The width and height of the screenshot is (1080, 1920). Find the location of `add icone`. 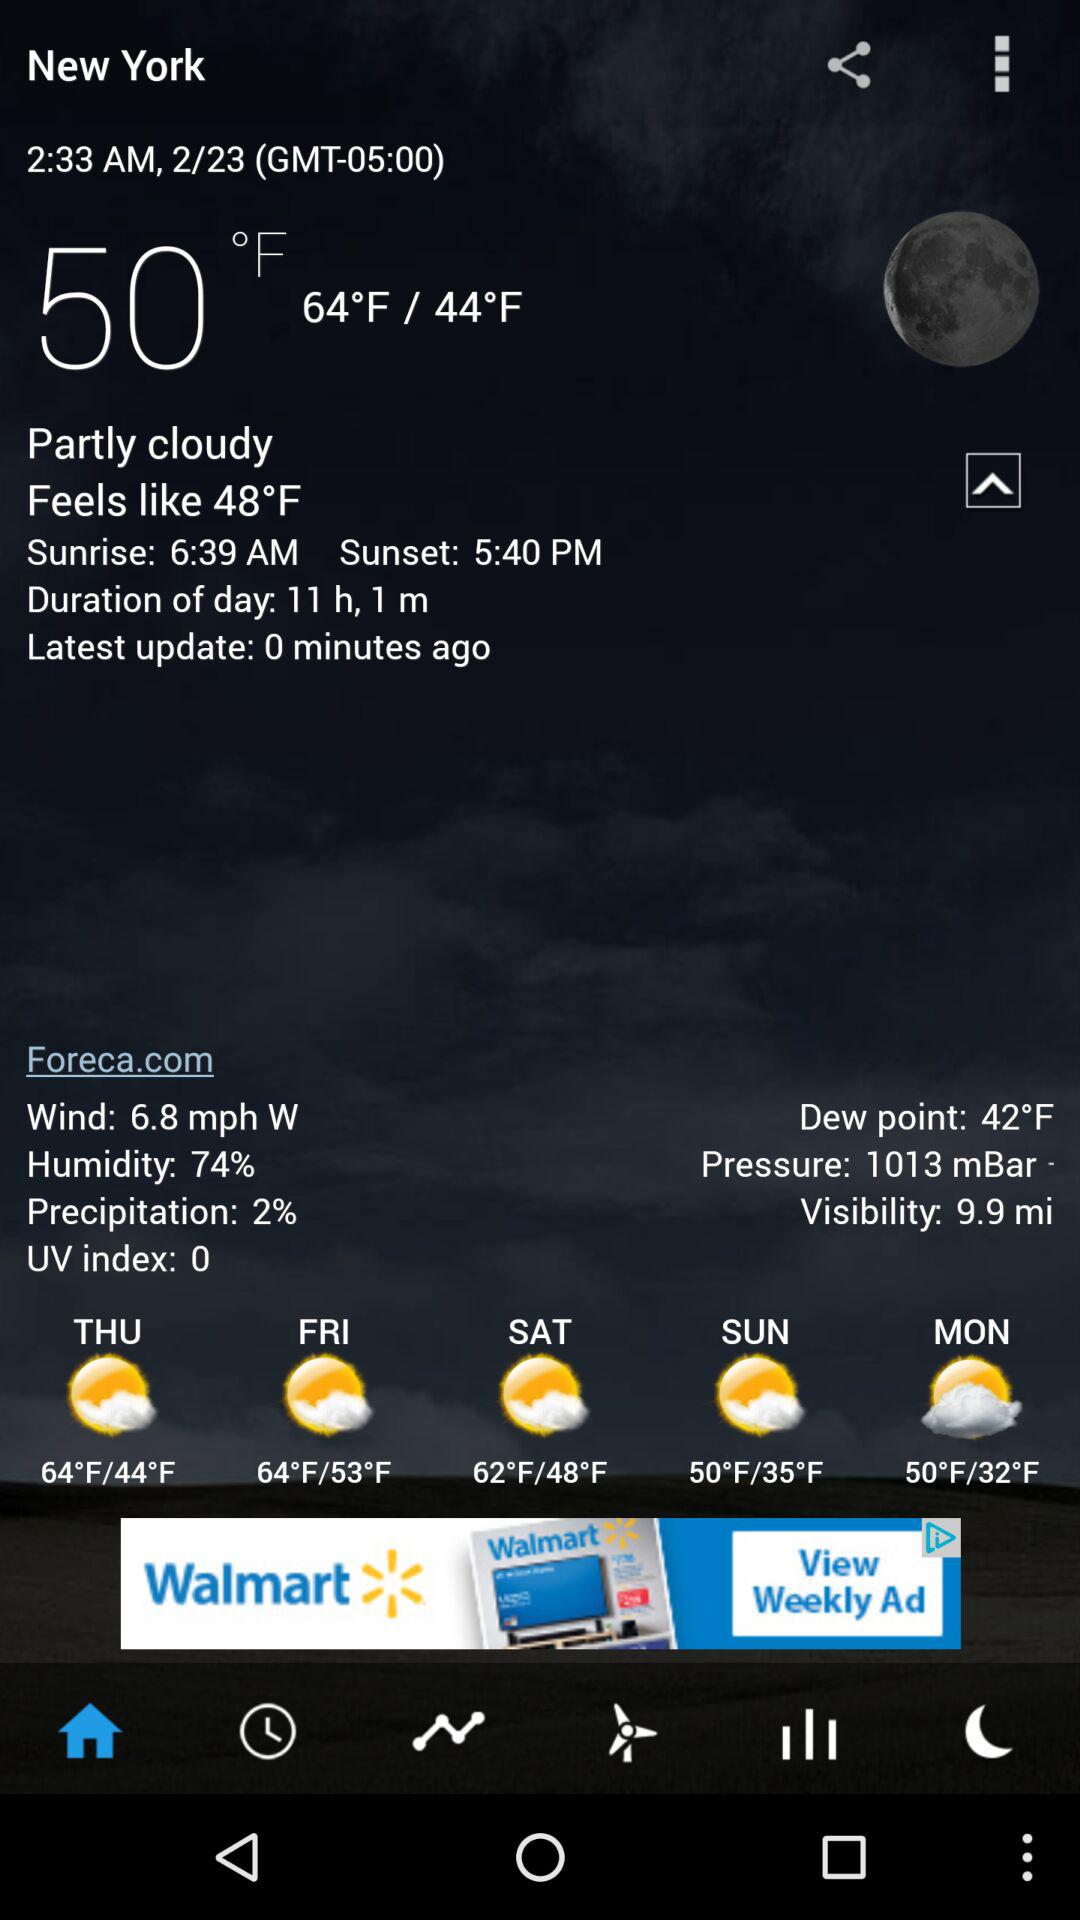

add icone is located at coordinates (540, 1584).